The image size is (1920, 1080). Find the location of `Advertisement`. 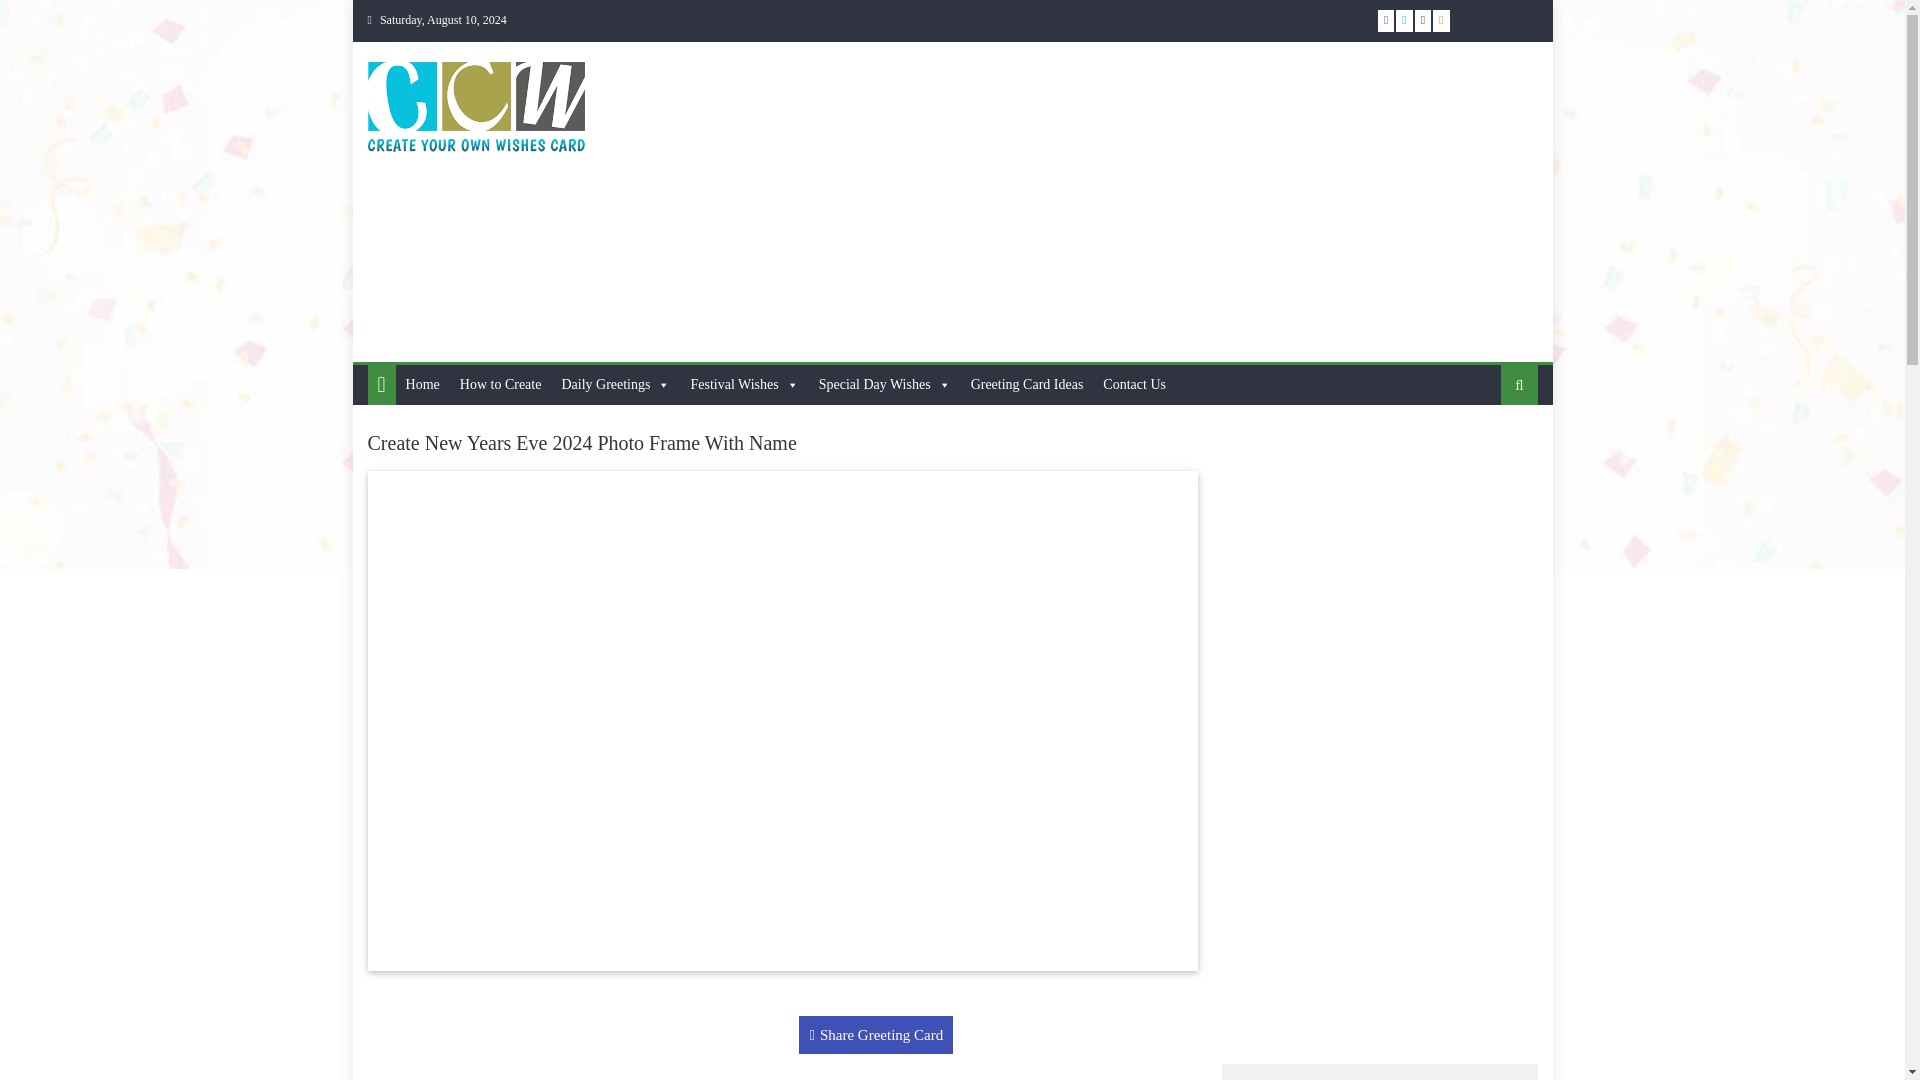

Advertisement is located at coordinates (1174, 202).